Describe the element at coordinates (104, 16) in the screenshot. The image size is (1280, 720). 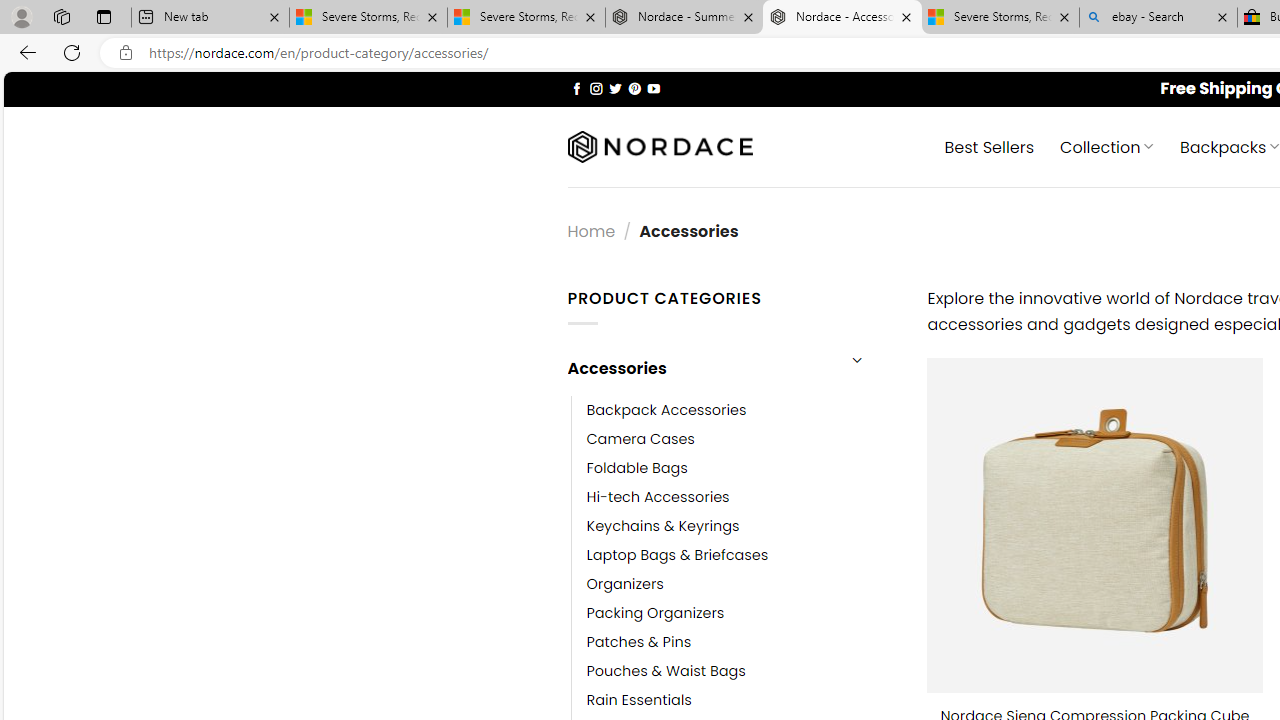
I see `Tab actions menu` at that location.